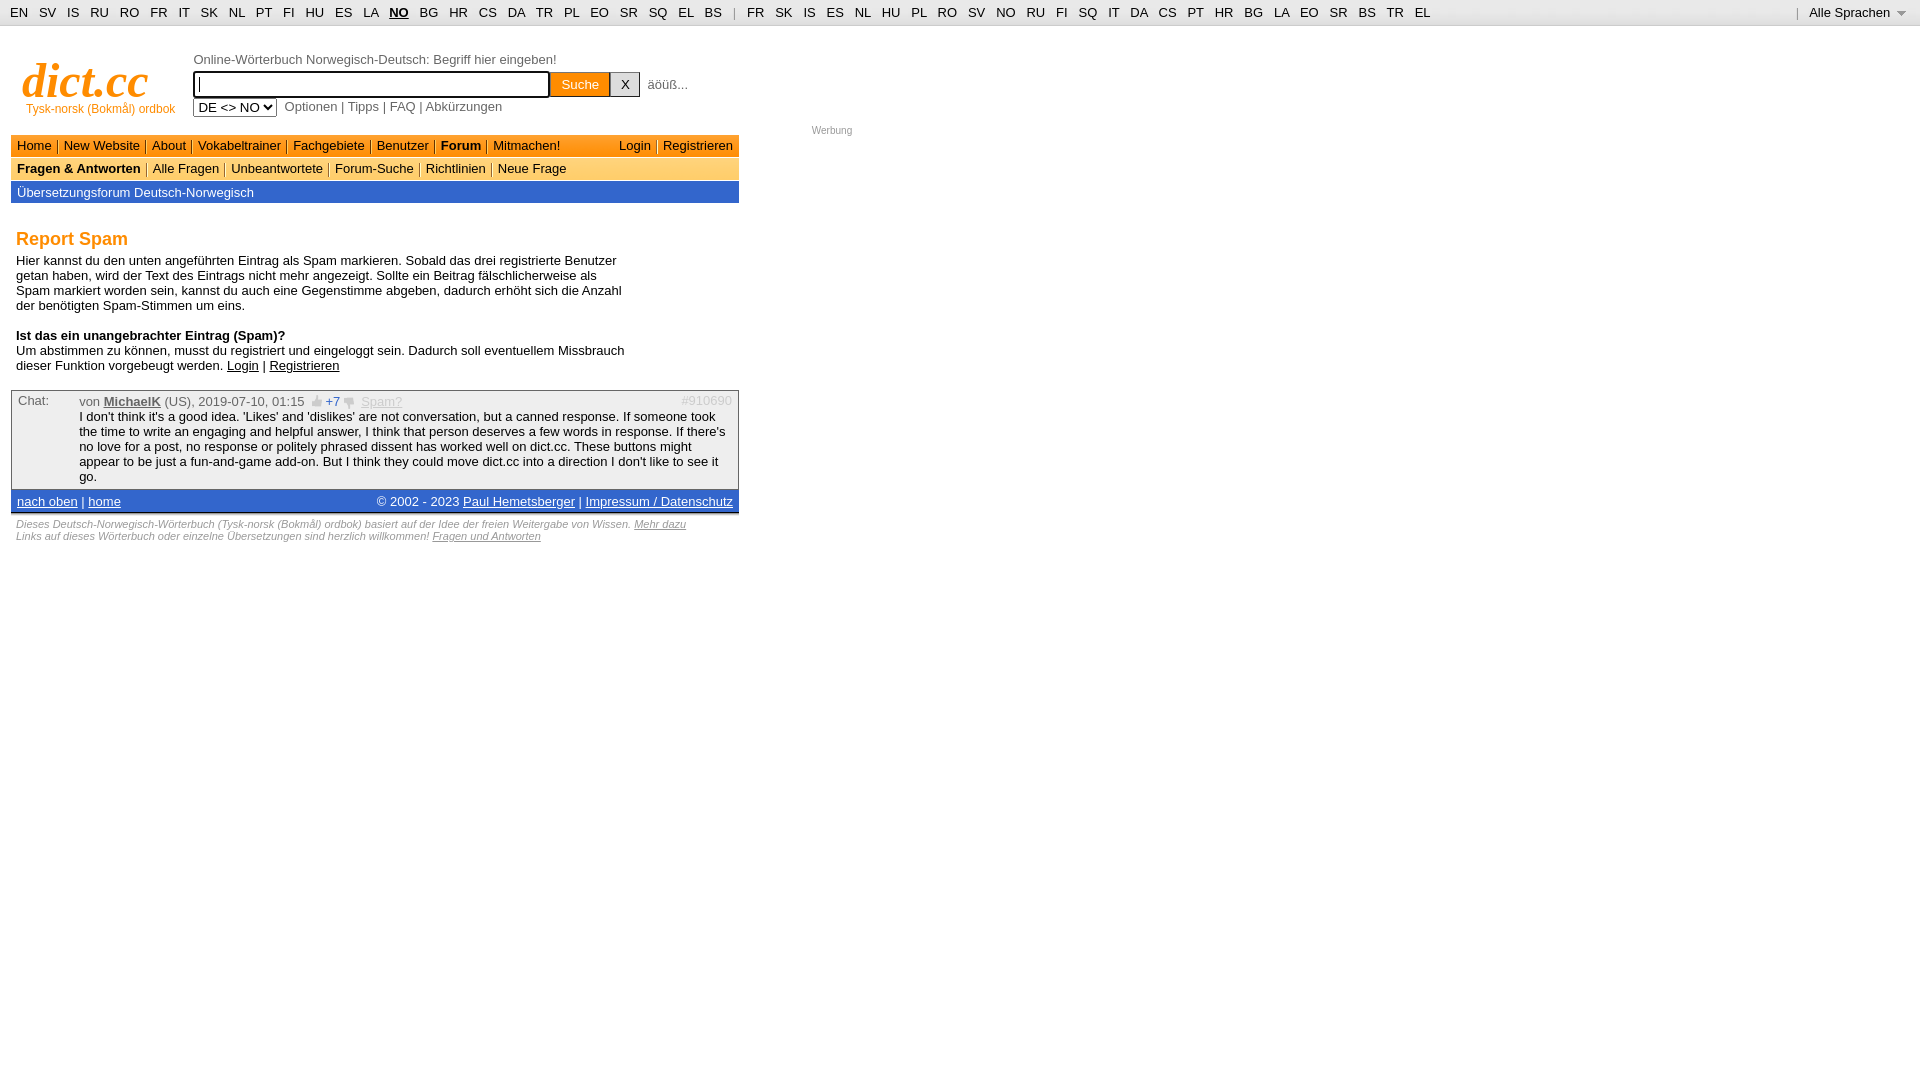  What do you see at coordinates (399, 12) in the screenshot?
I see `NO` at bounding box center [399, 12].